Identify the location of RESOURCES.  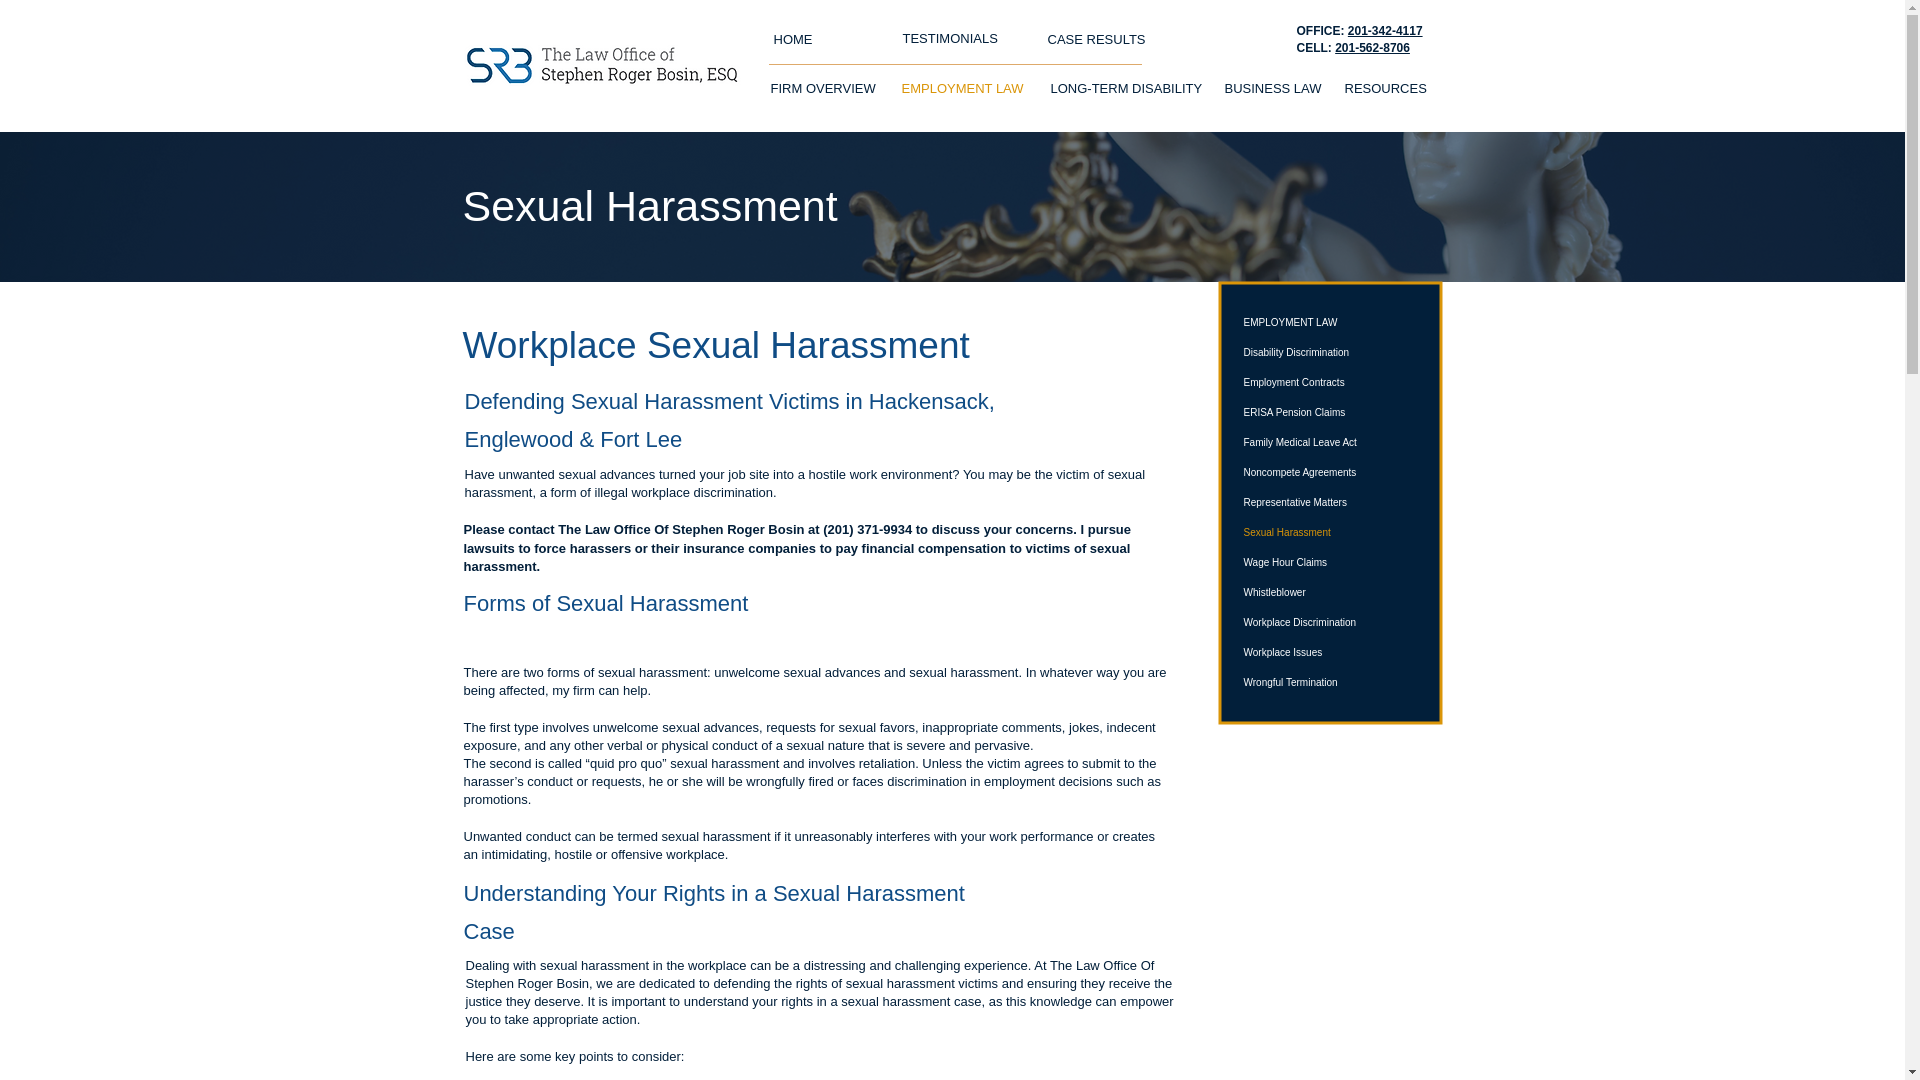
(1381, 88).